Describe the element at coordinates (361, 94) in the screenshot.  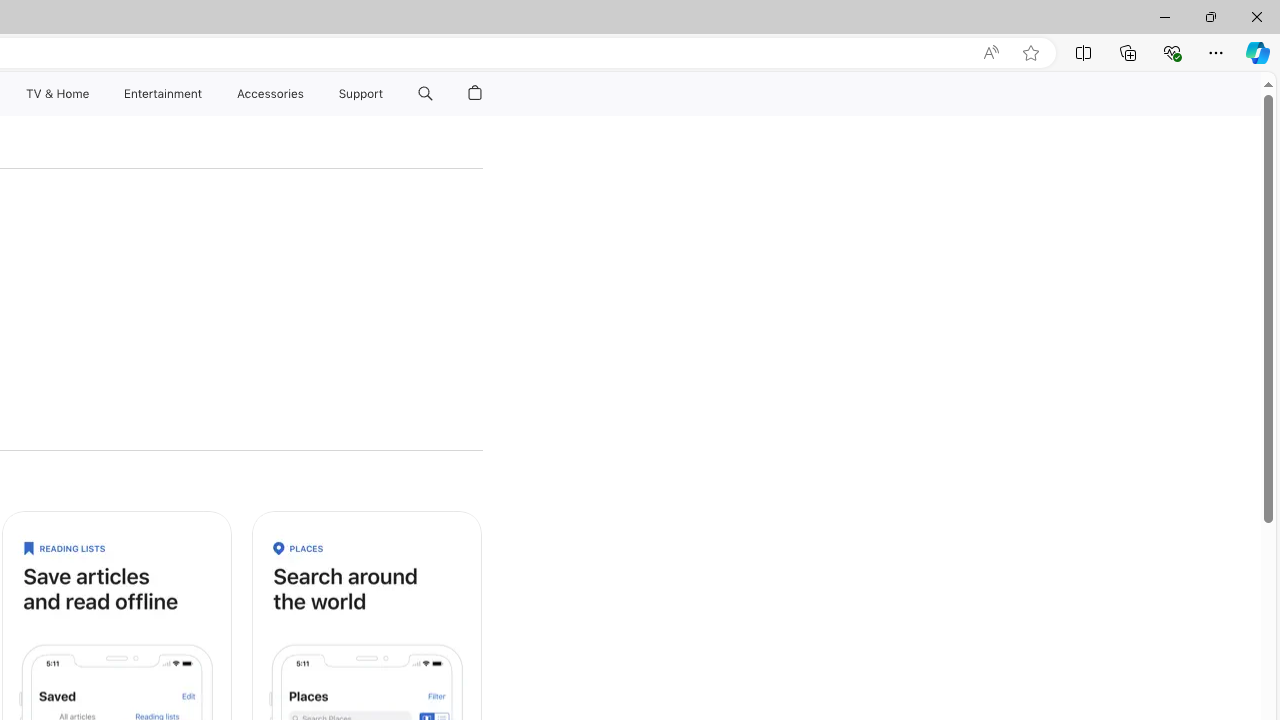
I see `Support` at that location.